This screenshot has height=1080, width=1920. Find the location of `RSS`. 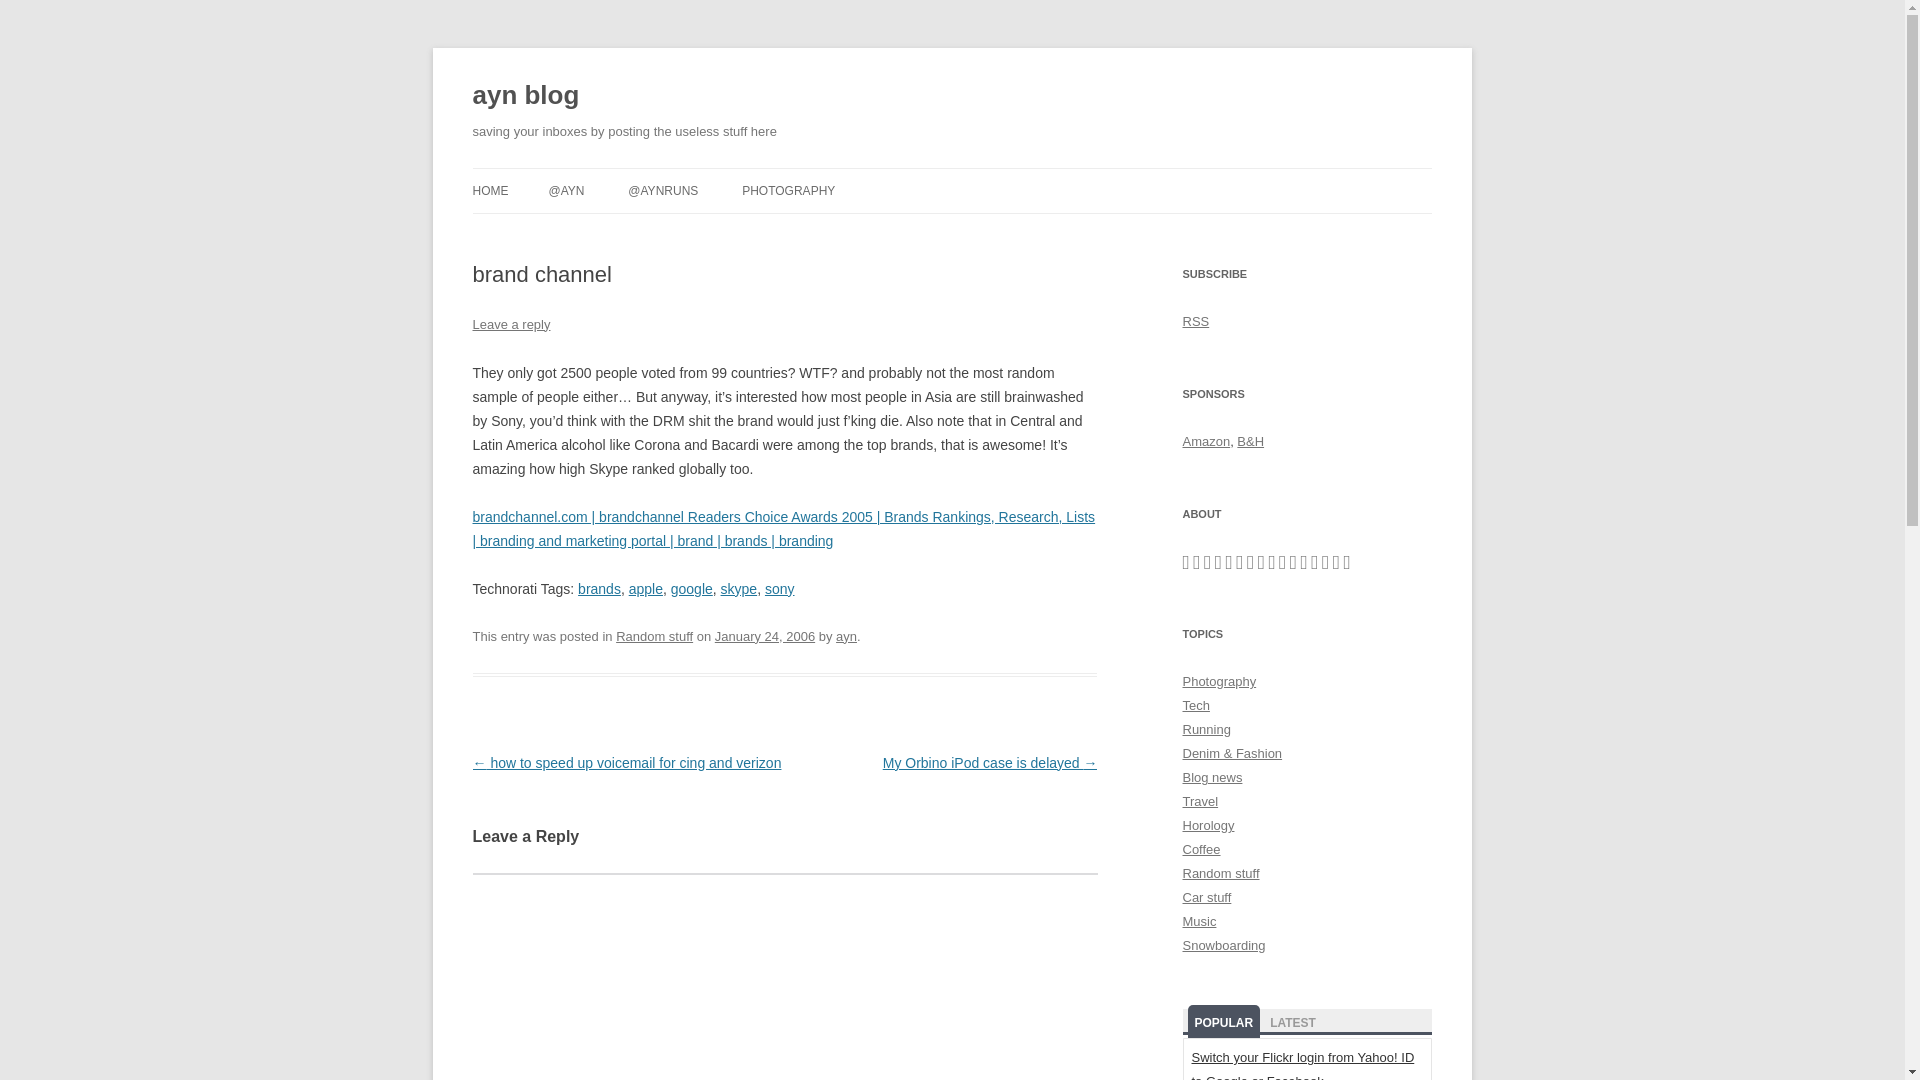

RSS is located at coordinates (1196, 322).